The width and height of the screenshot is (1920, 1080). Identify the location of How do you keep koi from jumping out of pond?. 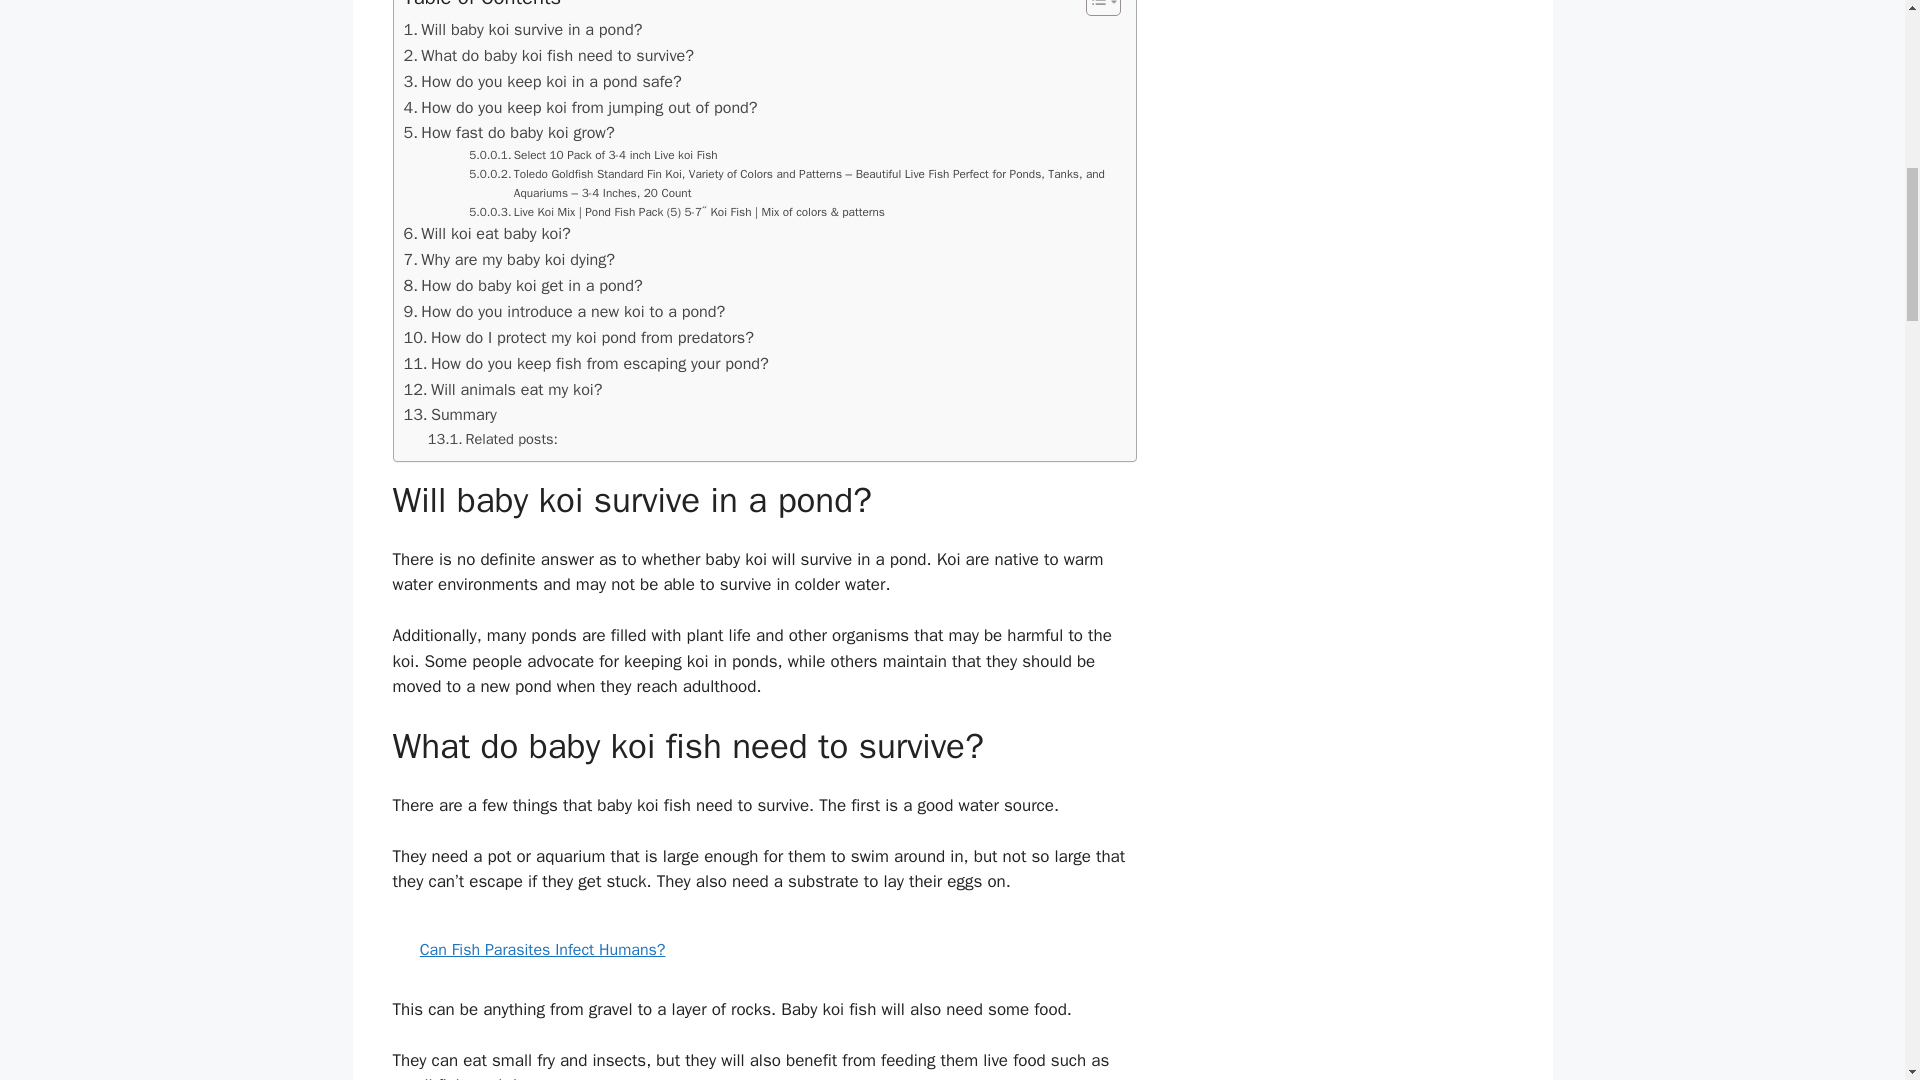
(580, 108).